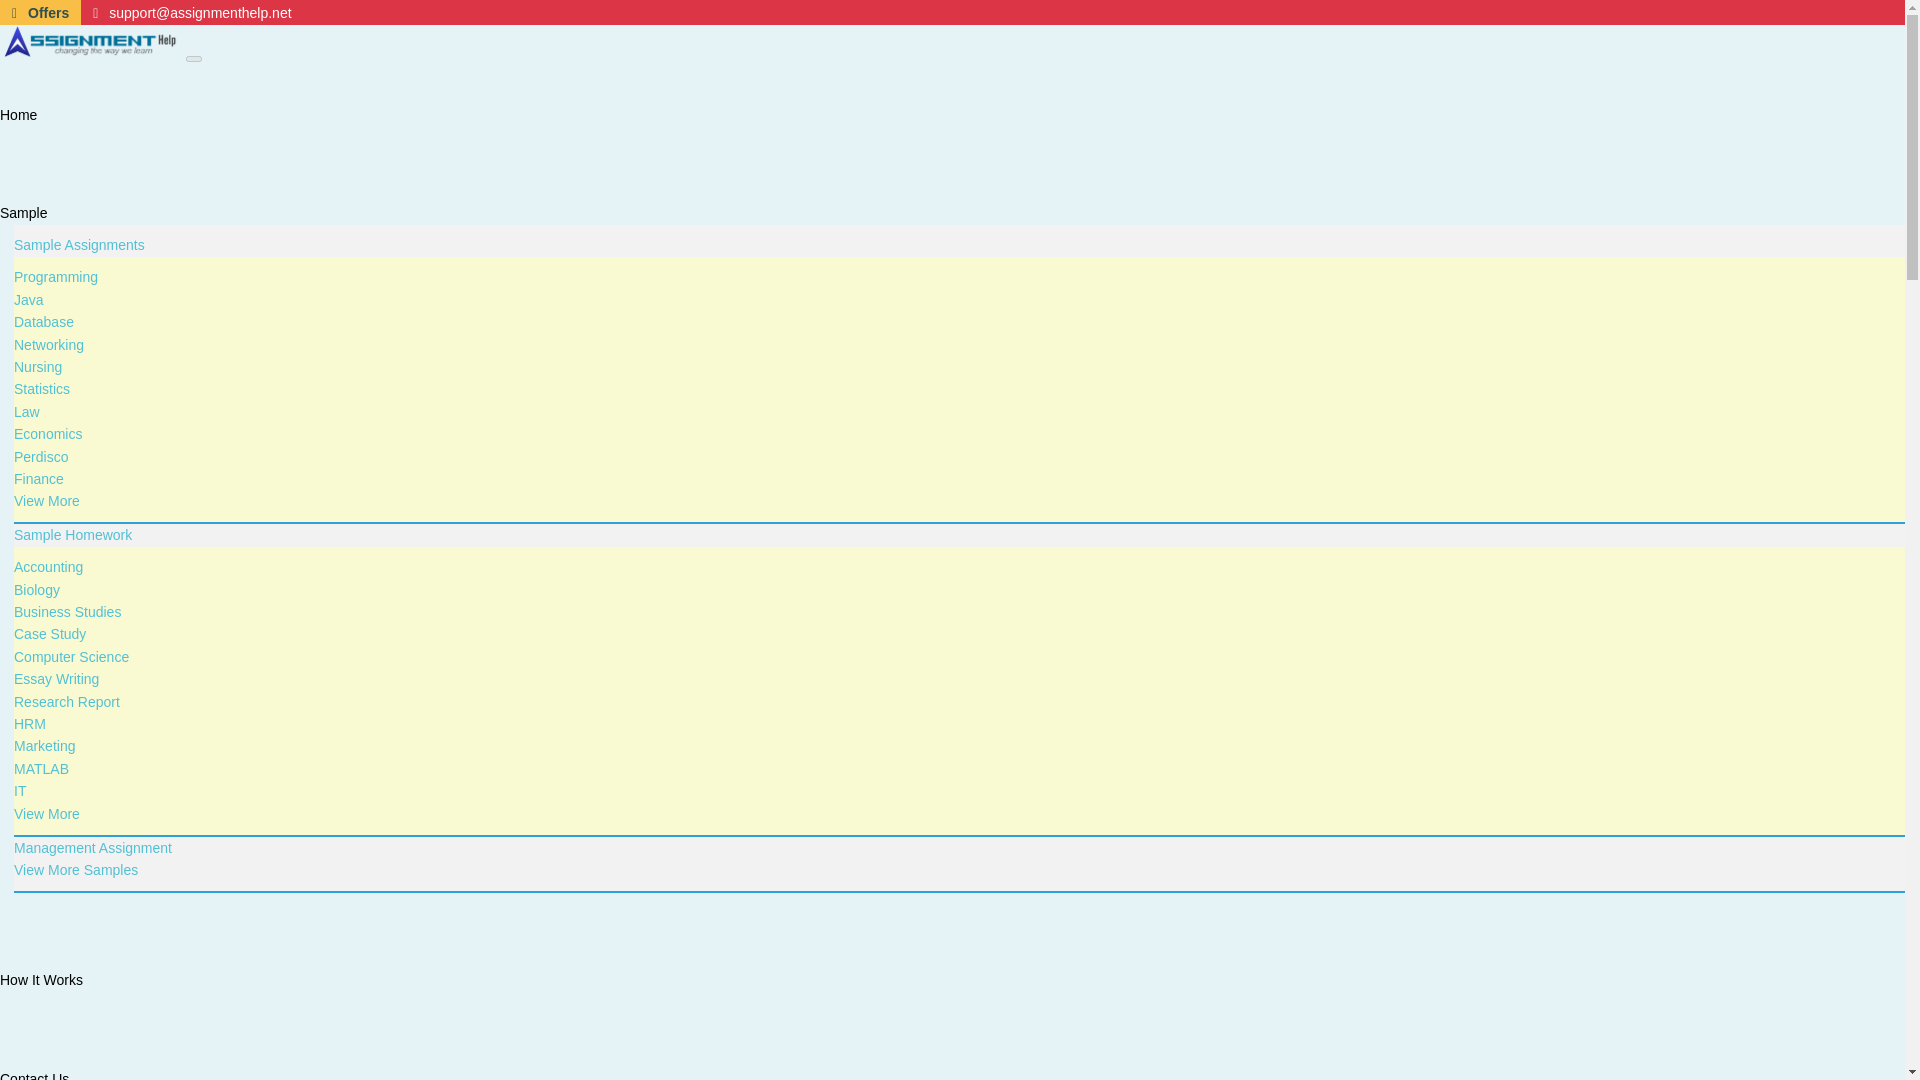  What do you see at coordinates (18, 114) in the screenshot?
I see `Home` at bounding box center [18, 114].